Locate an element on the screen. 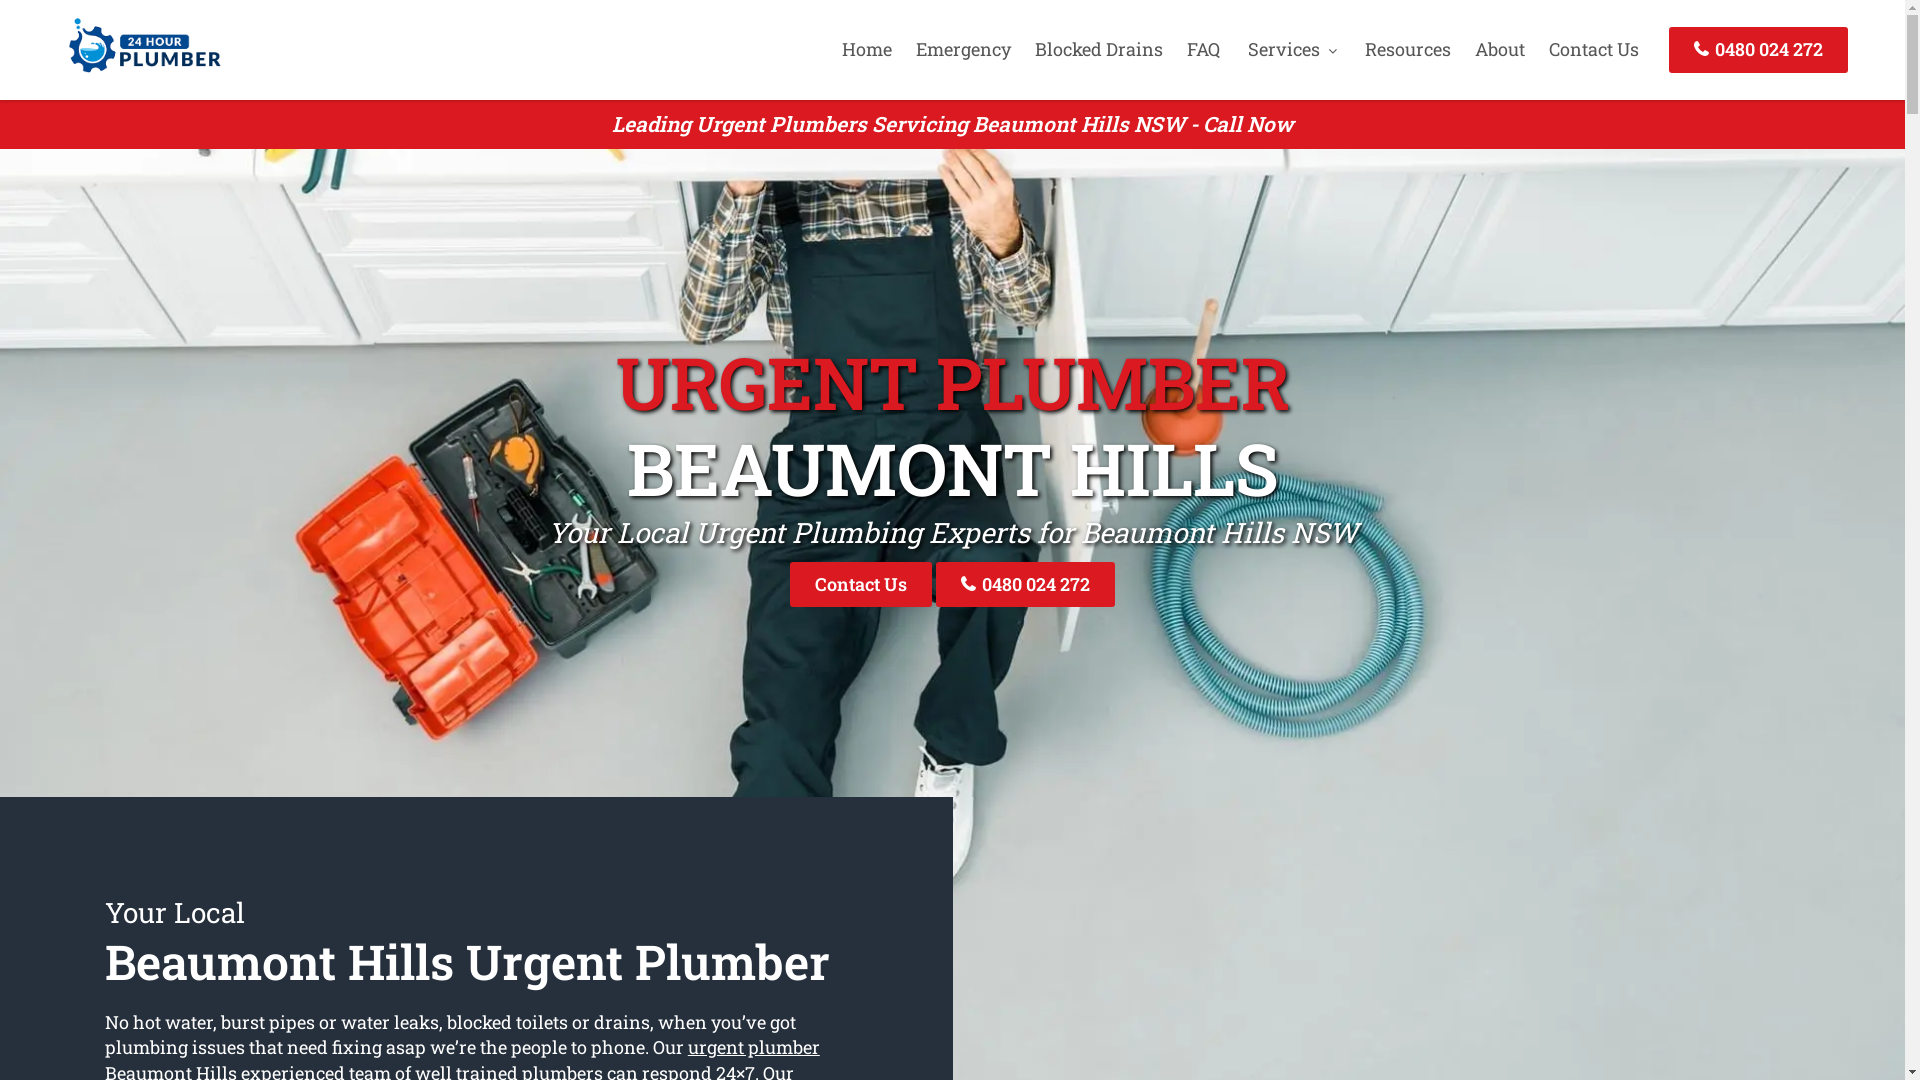 Image resolution: width=1920 pixels, height=1080 pixels. FAQ is located at coordinates (1204, 49).